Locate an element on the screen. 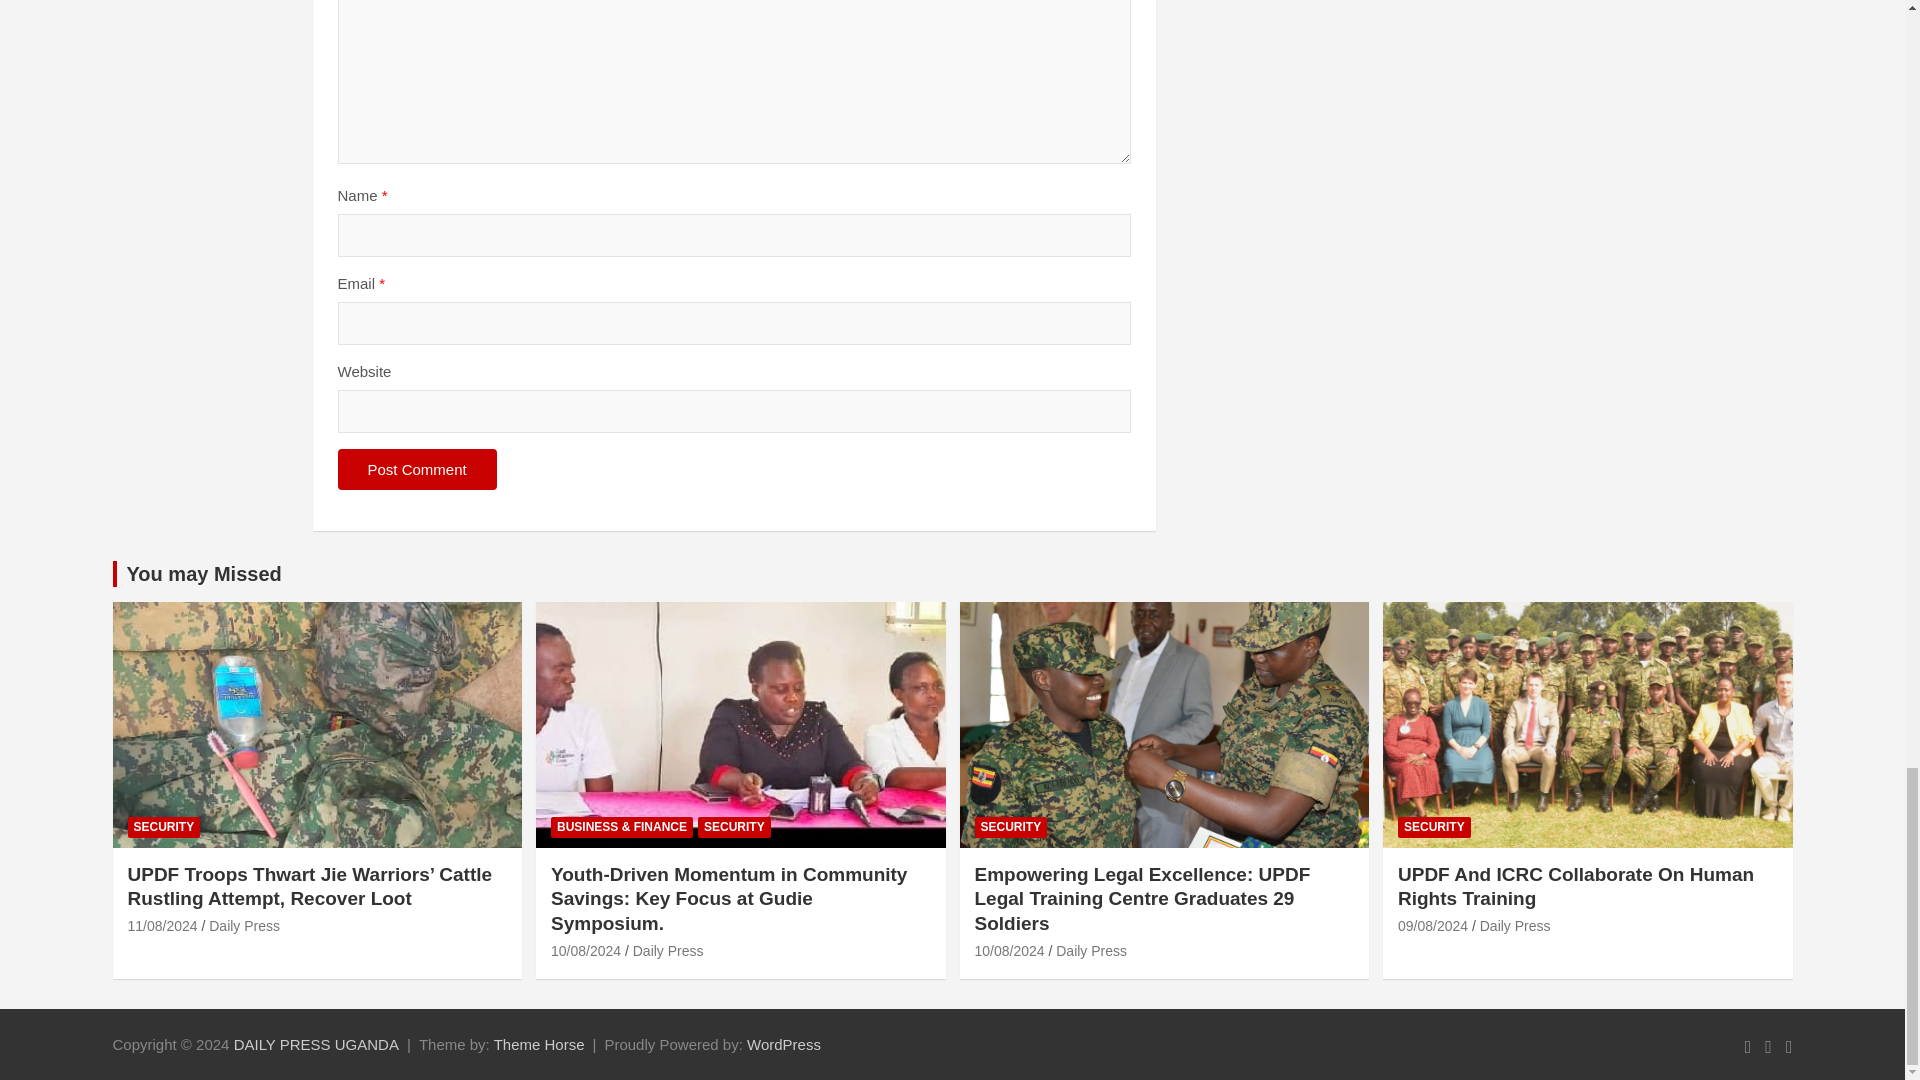 The image size is (1920, 1080). UPDF And ICRC Collaborate On Human Rights Training is located at coordinates (1432, 926).